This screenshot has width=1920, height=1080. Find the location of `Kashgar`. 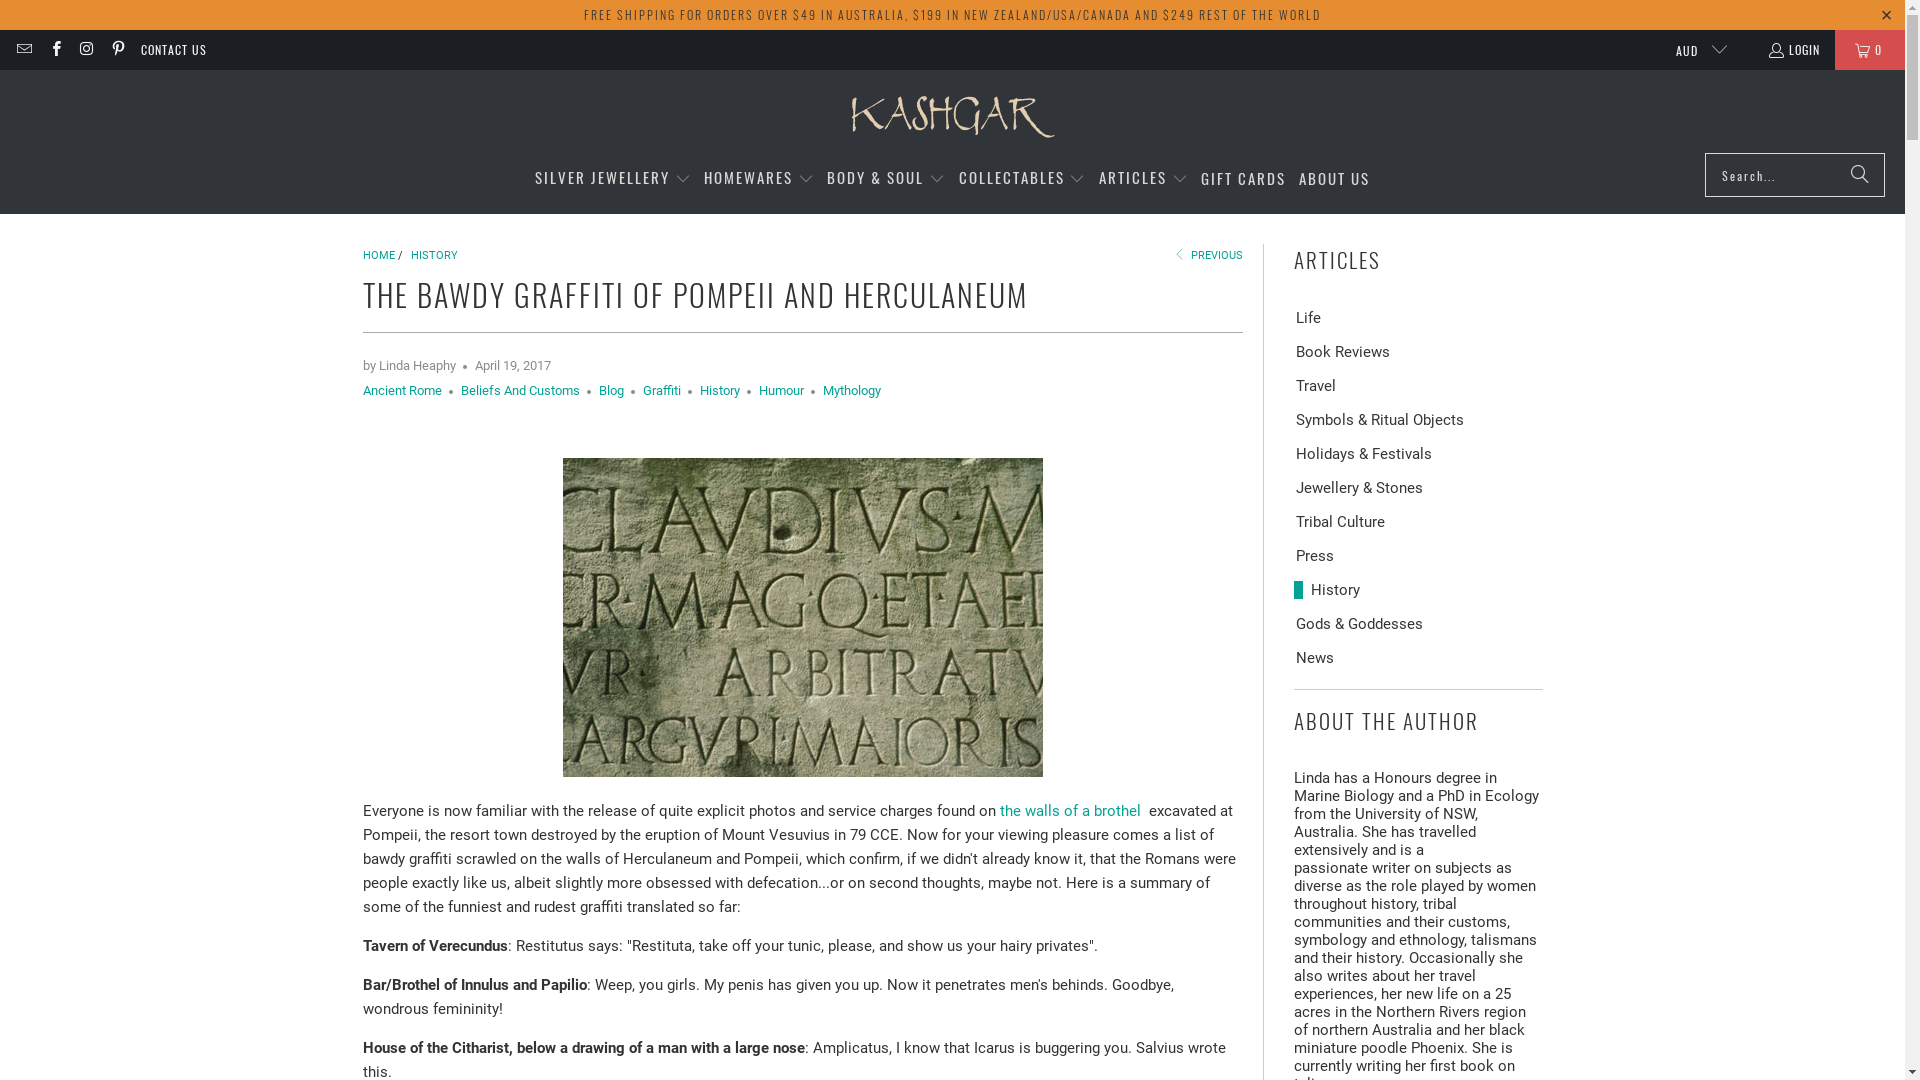

Kashgar is located at coordinates (952, 116).